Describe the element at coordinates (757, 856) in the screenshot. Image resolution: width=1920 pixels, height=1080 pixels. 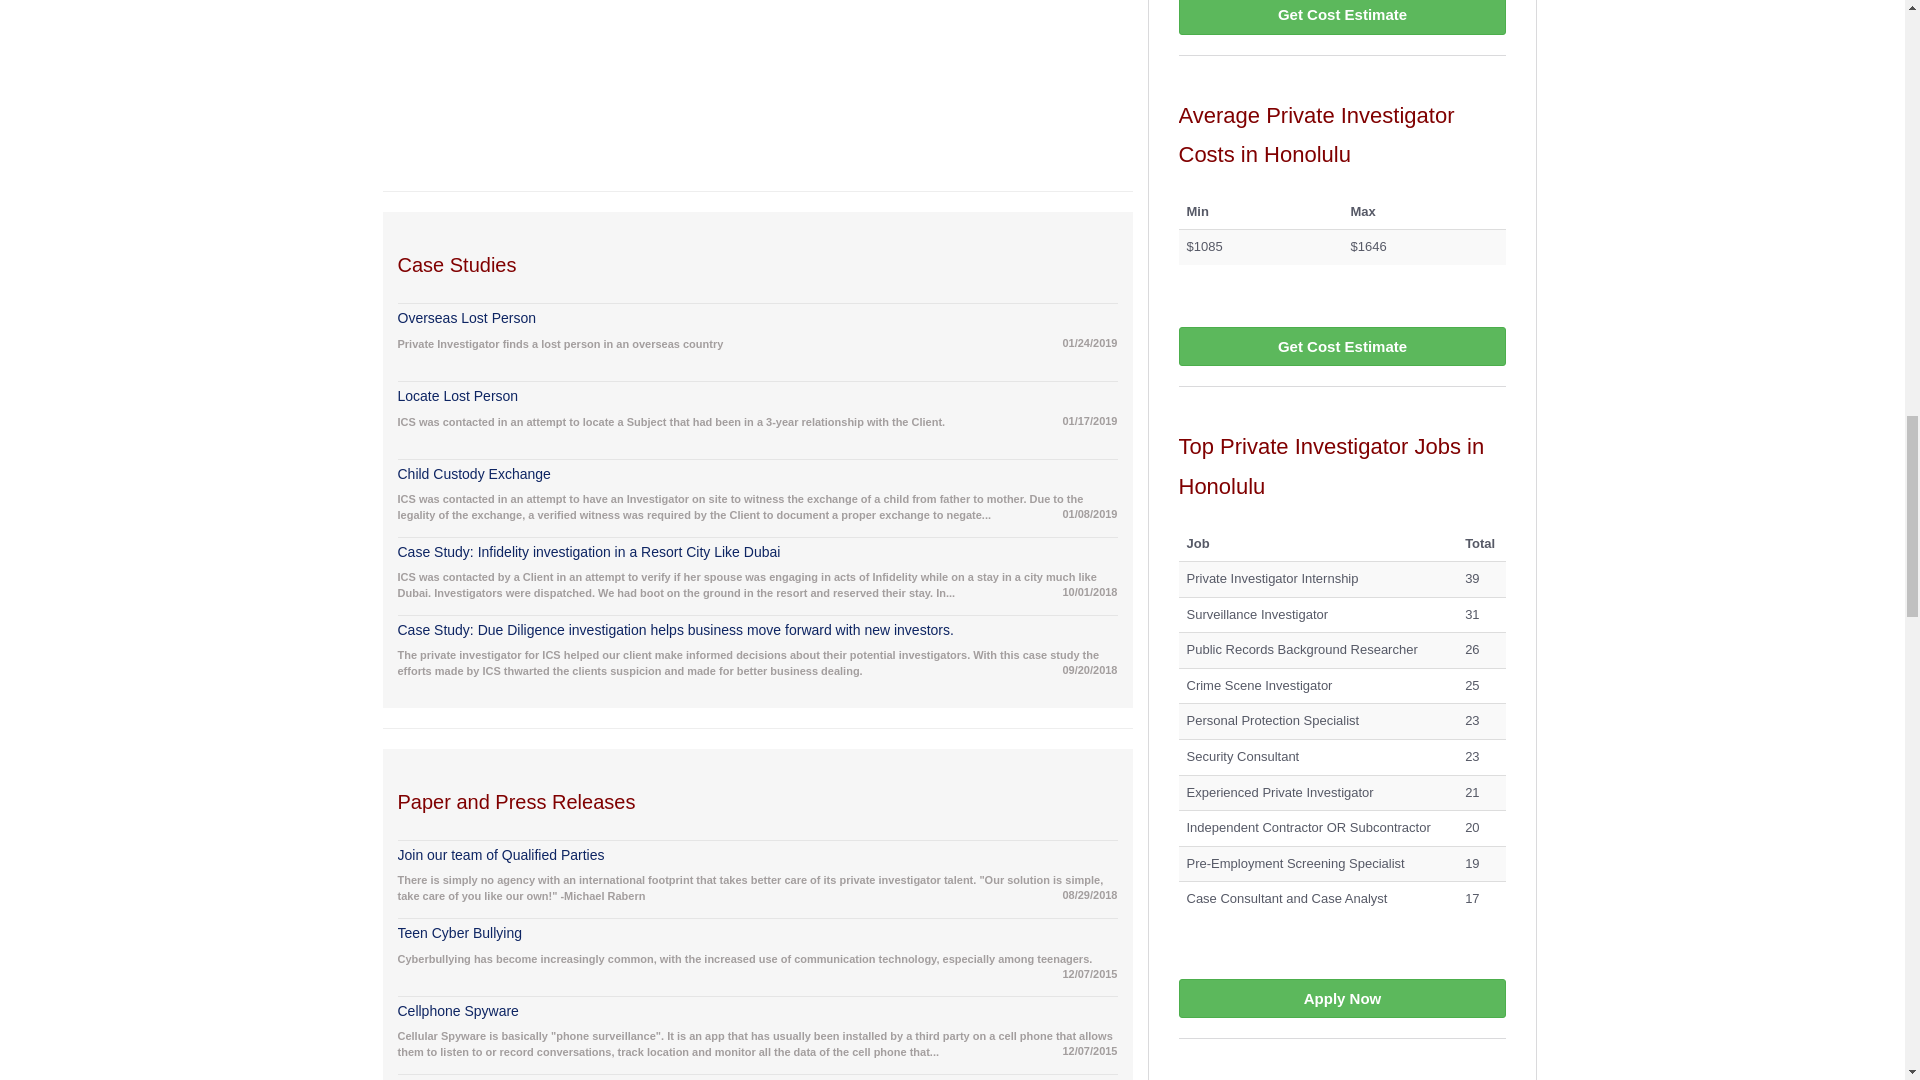
I see `Join our team of Qualified Parties` at that location.